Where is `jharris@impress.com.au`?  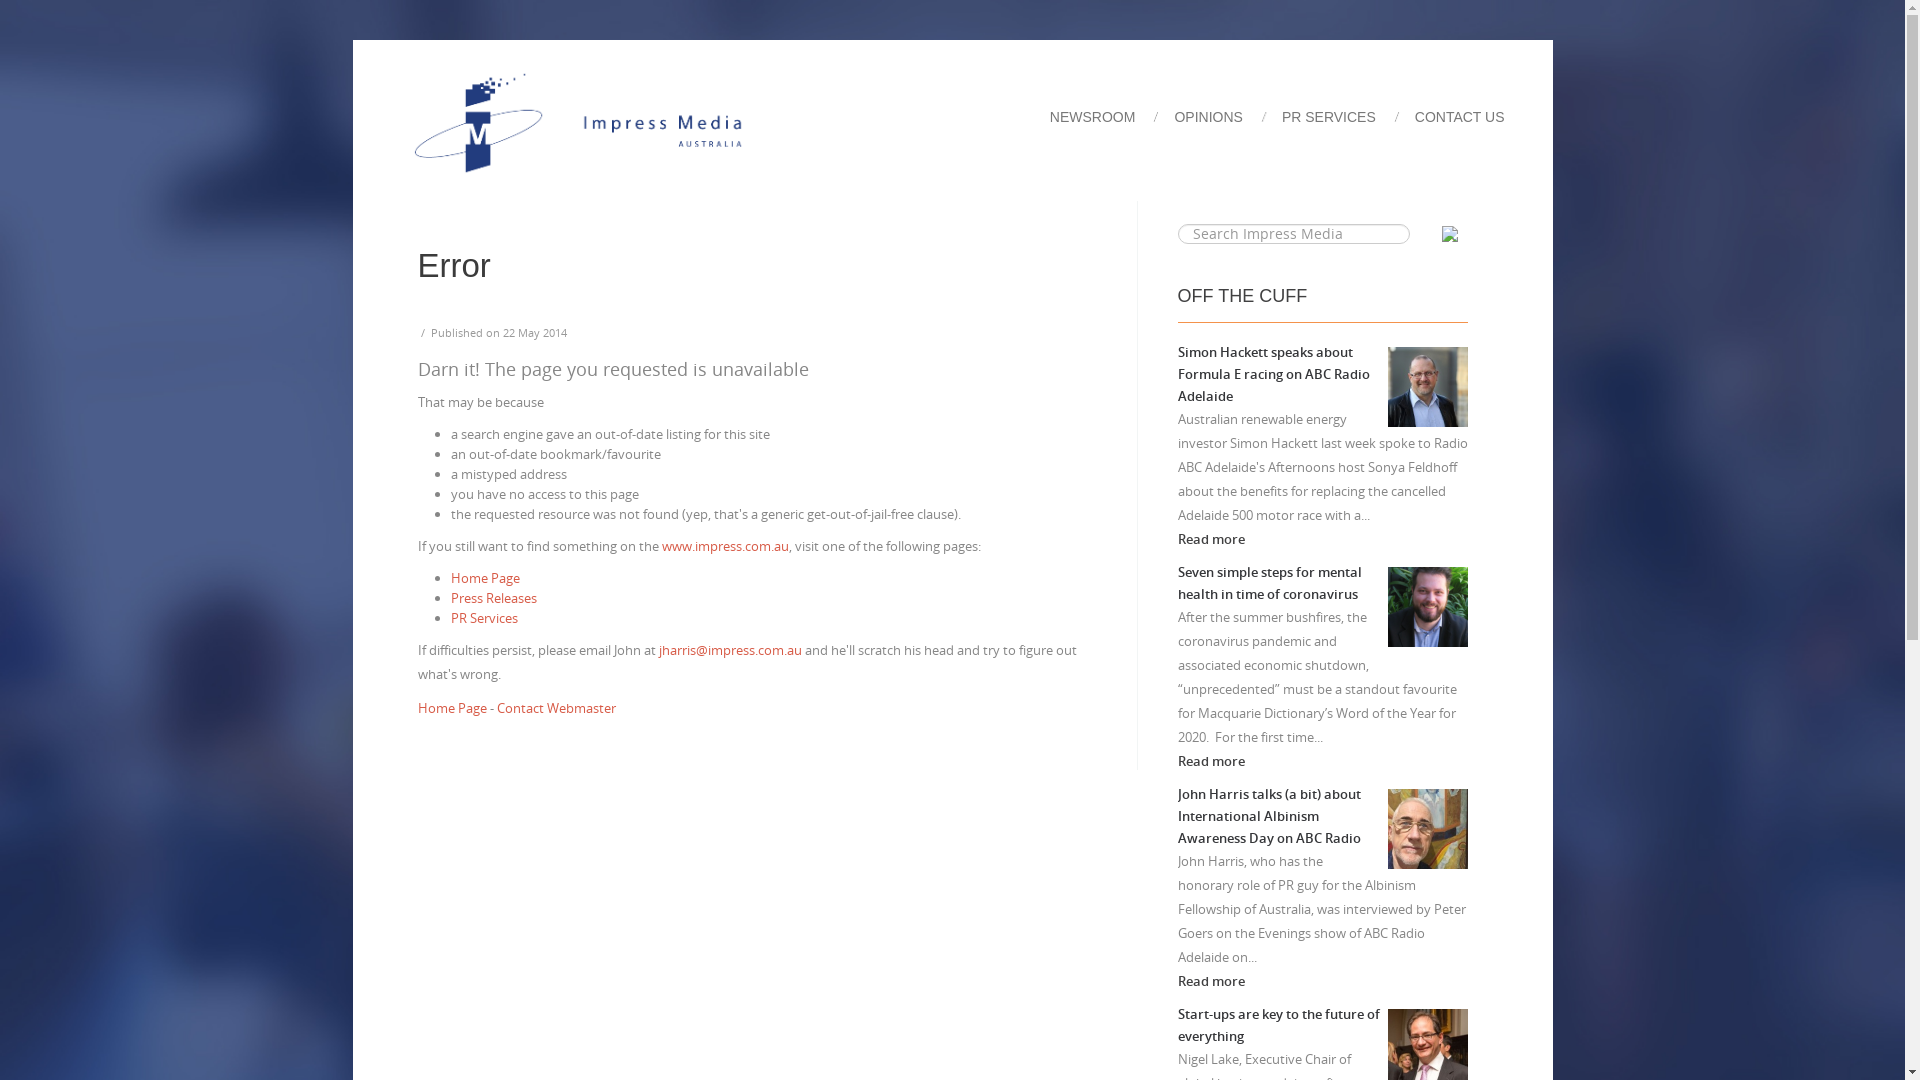 jharris@impress.com.au is located at coordinates (730, 650).